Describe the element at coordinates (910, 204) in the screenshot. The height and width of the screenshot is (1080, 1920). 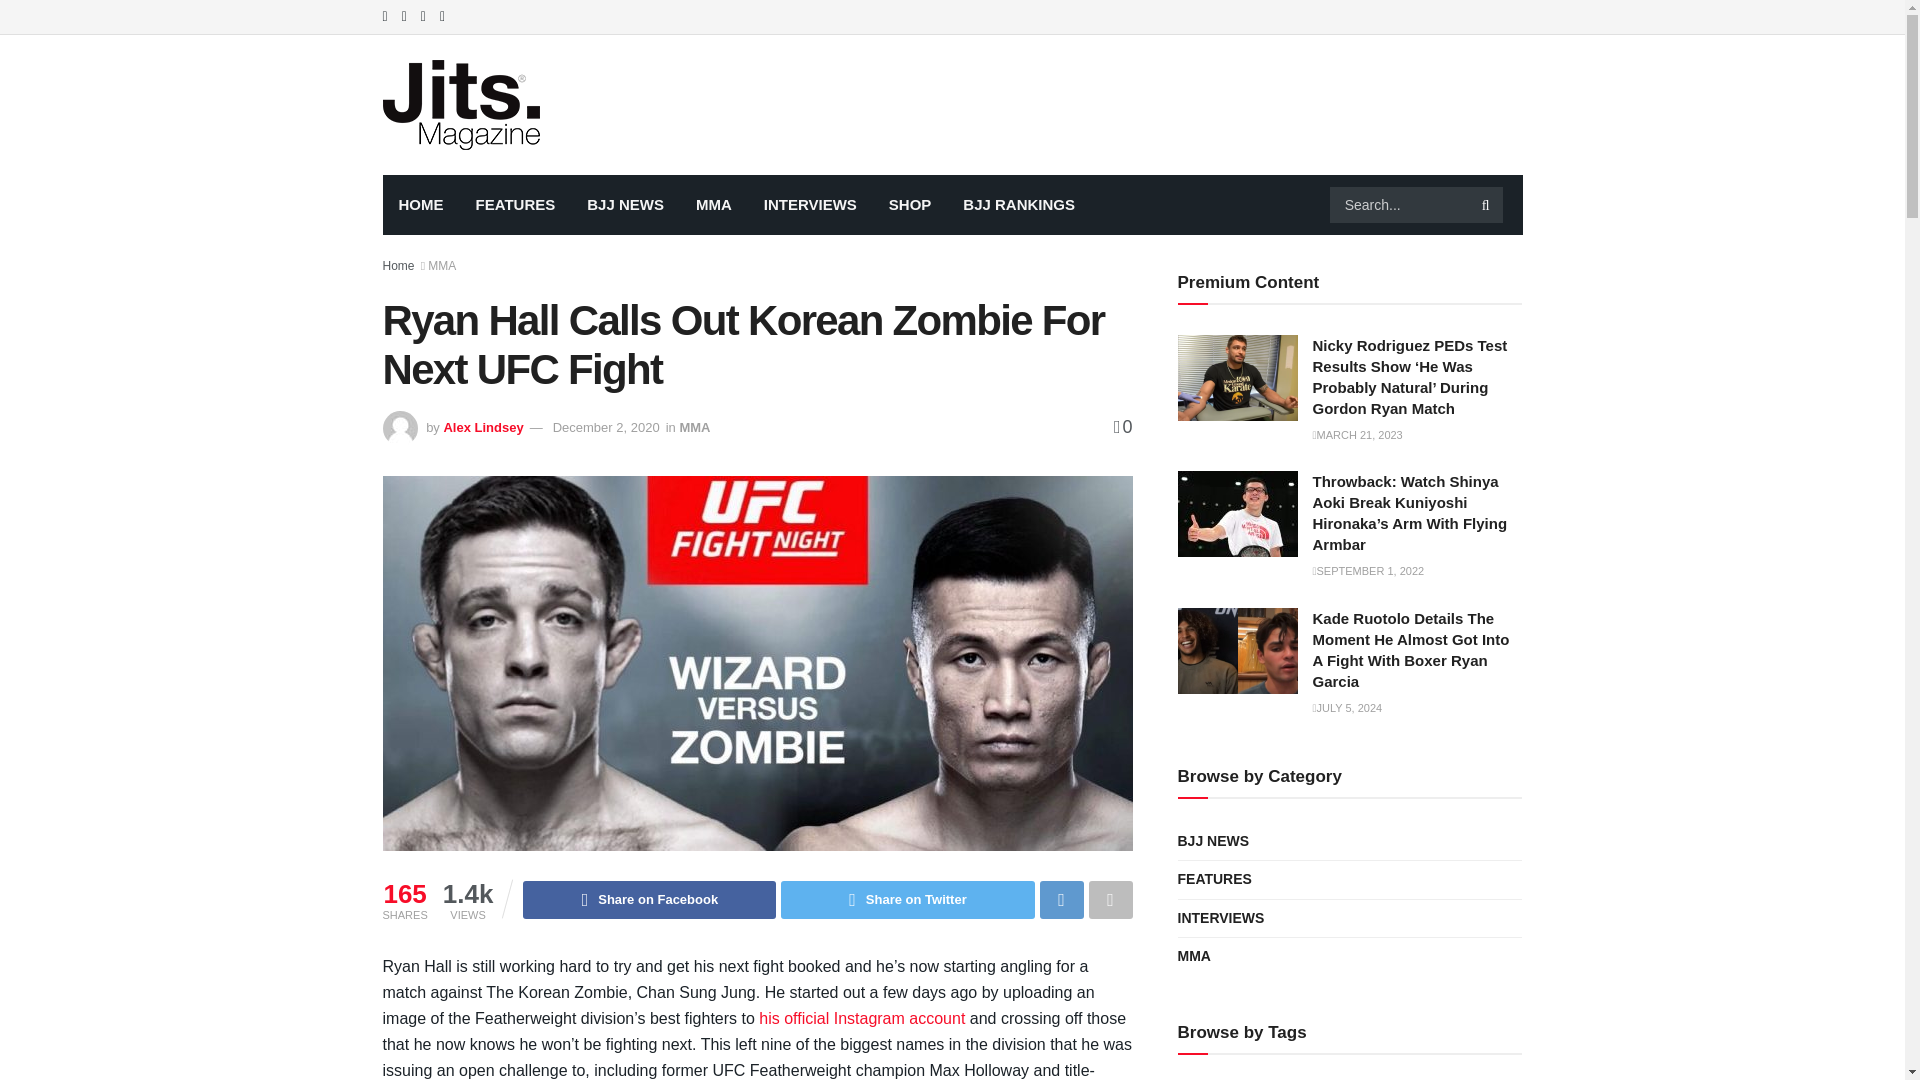
I see `SHOP` at that location.